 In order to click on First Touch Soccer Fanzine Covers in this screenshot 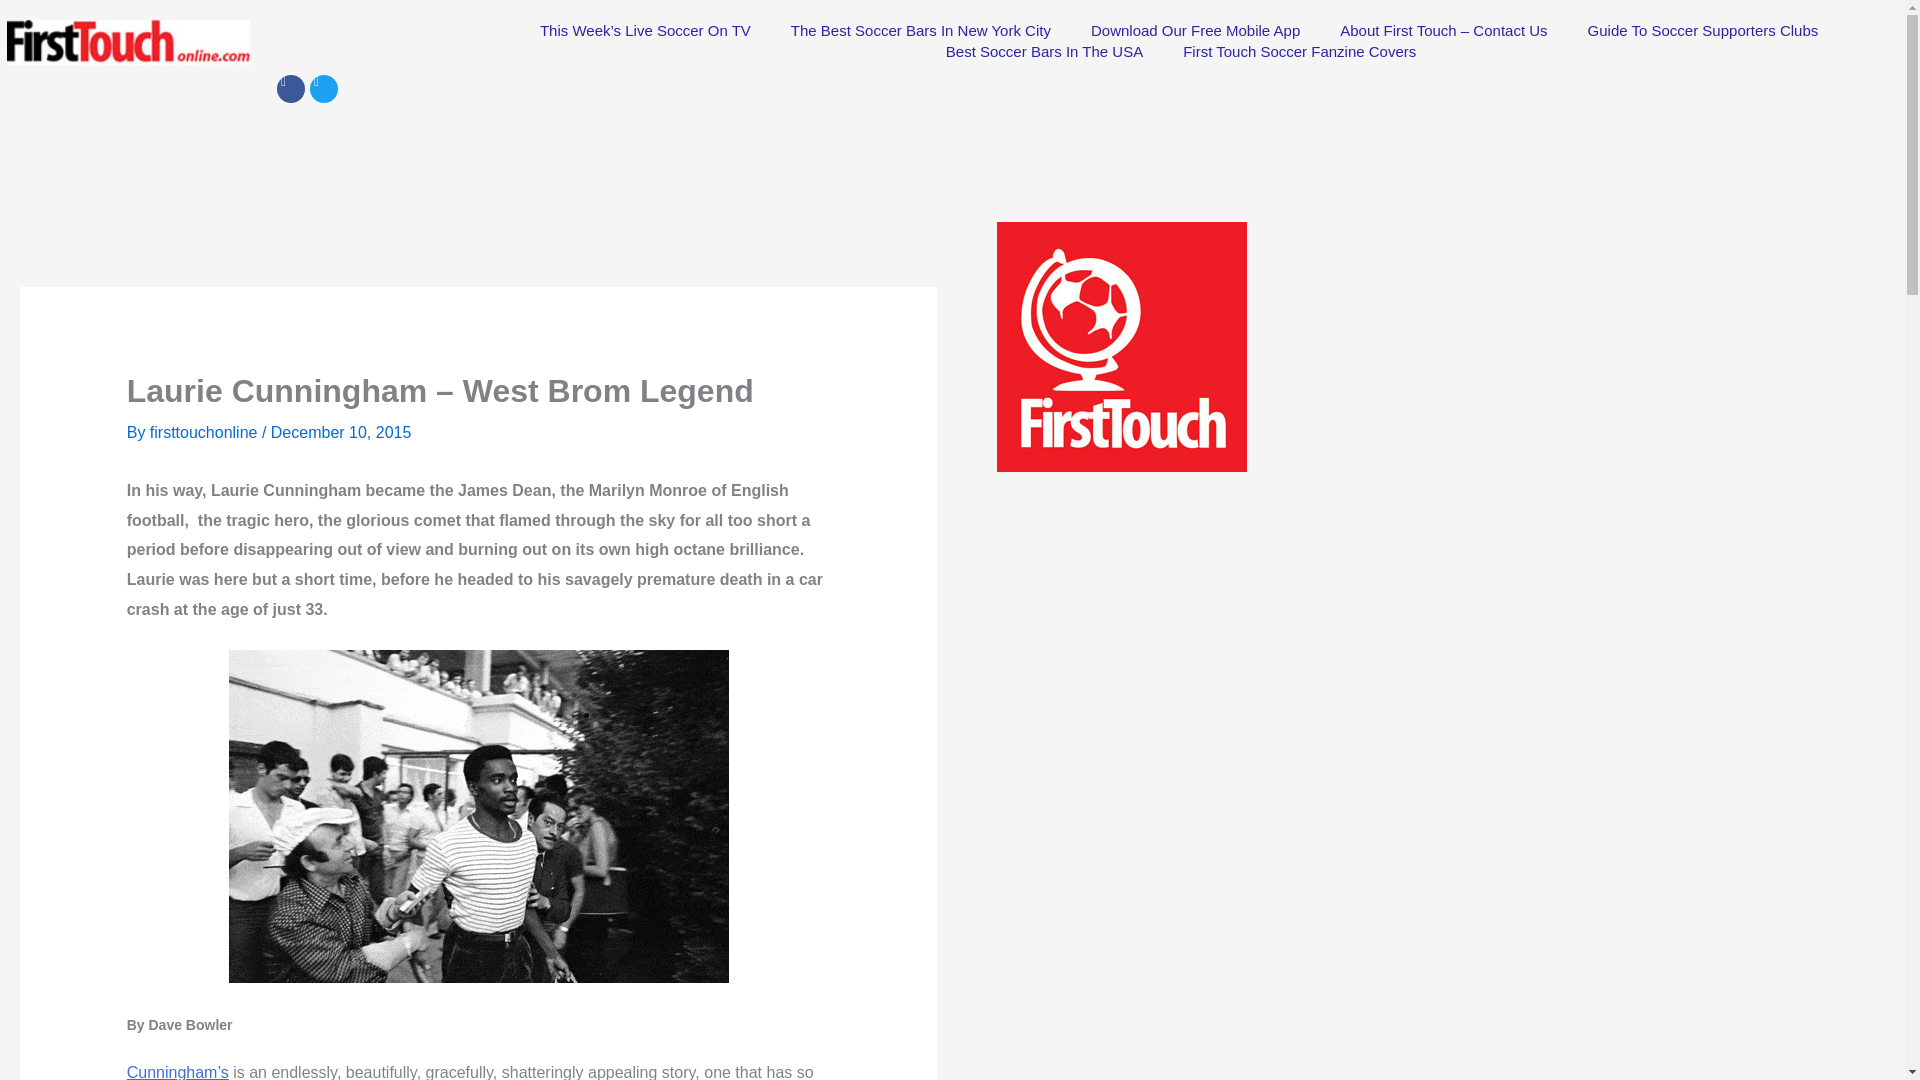, I will do `click(1300, 51)`.